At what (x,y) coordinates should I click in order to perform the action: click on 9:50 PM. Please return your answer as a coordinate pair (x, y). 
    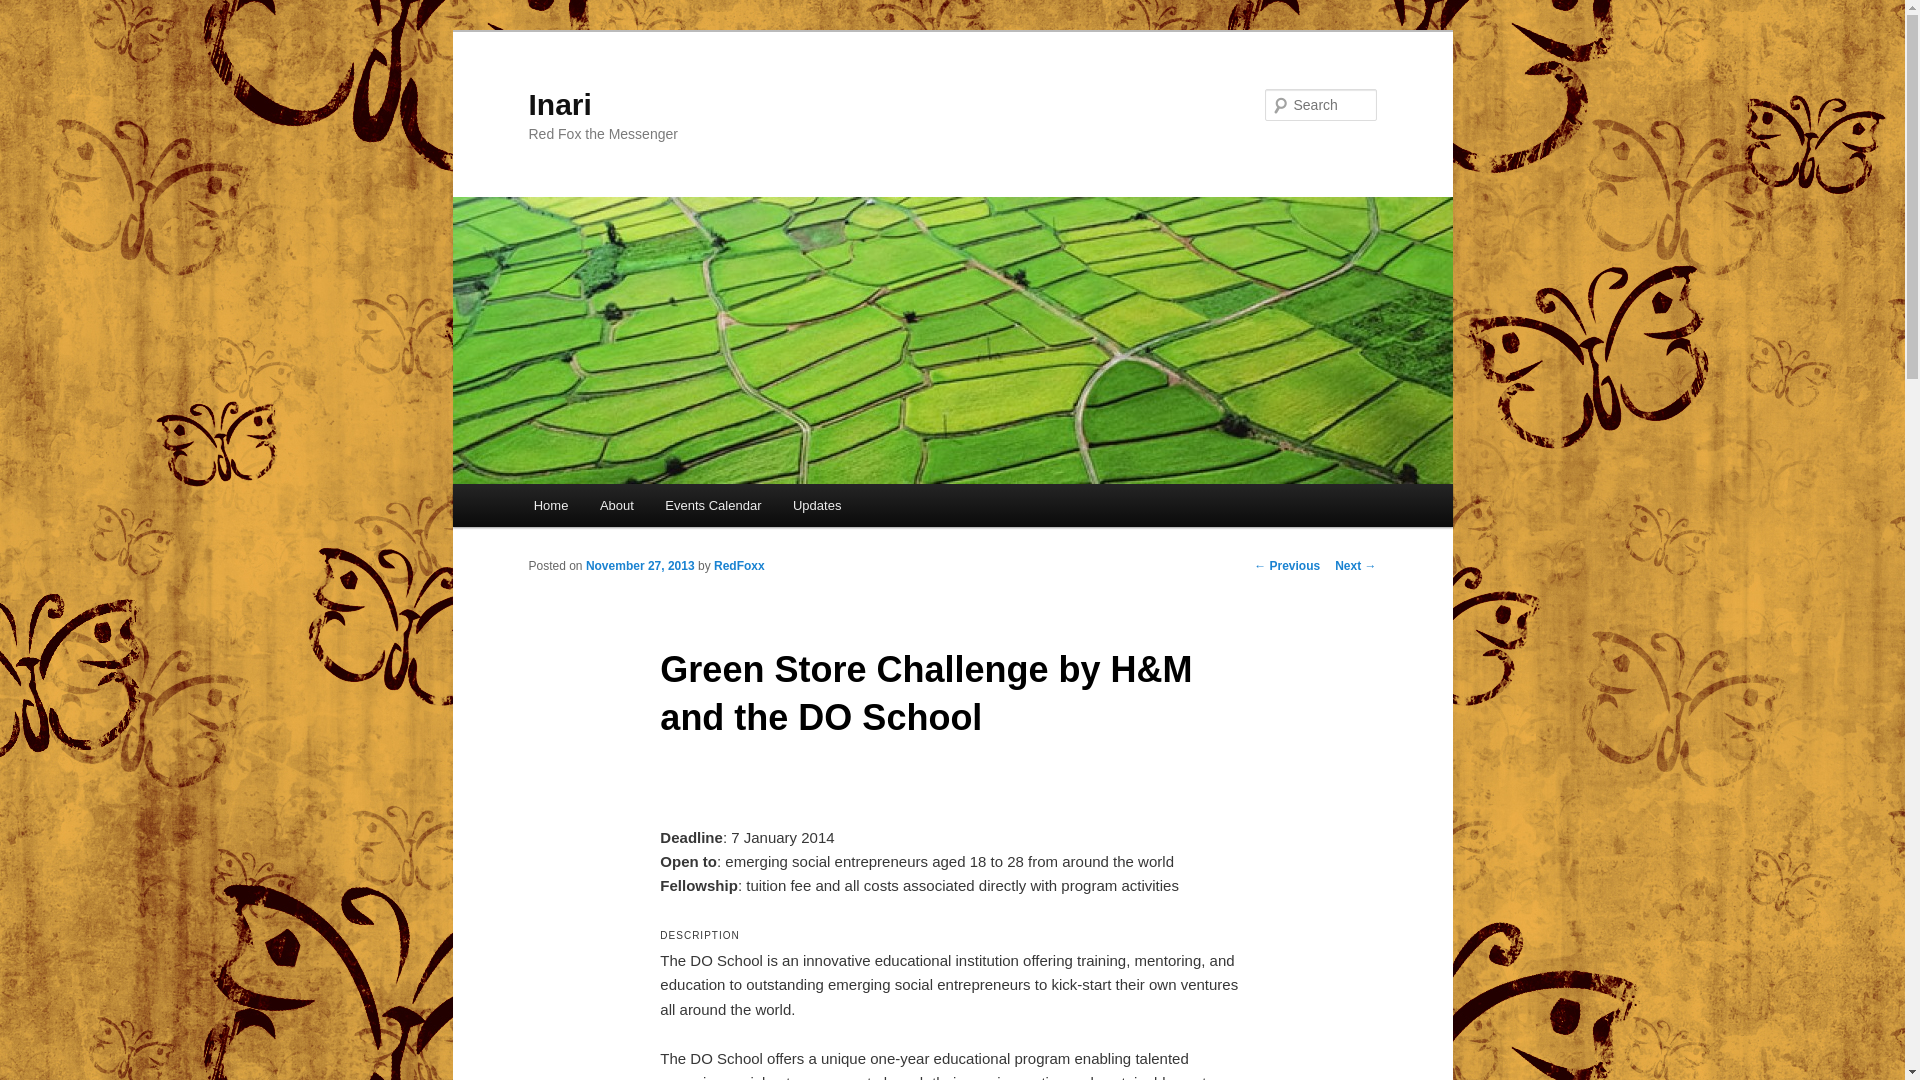
    Looking at the image, I should click on (640, 566).